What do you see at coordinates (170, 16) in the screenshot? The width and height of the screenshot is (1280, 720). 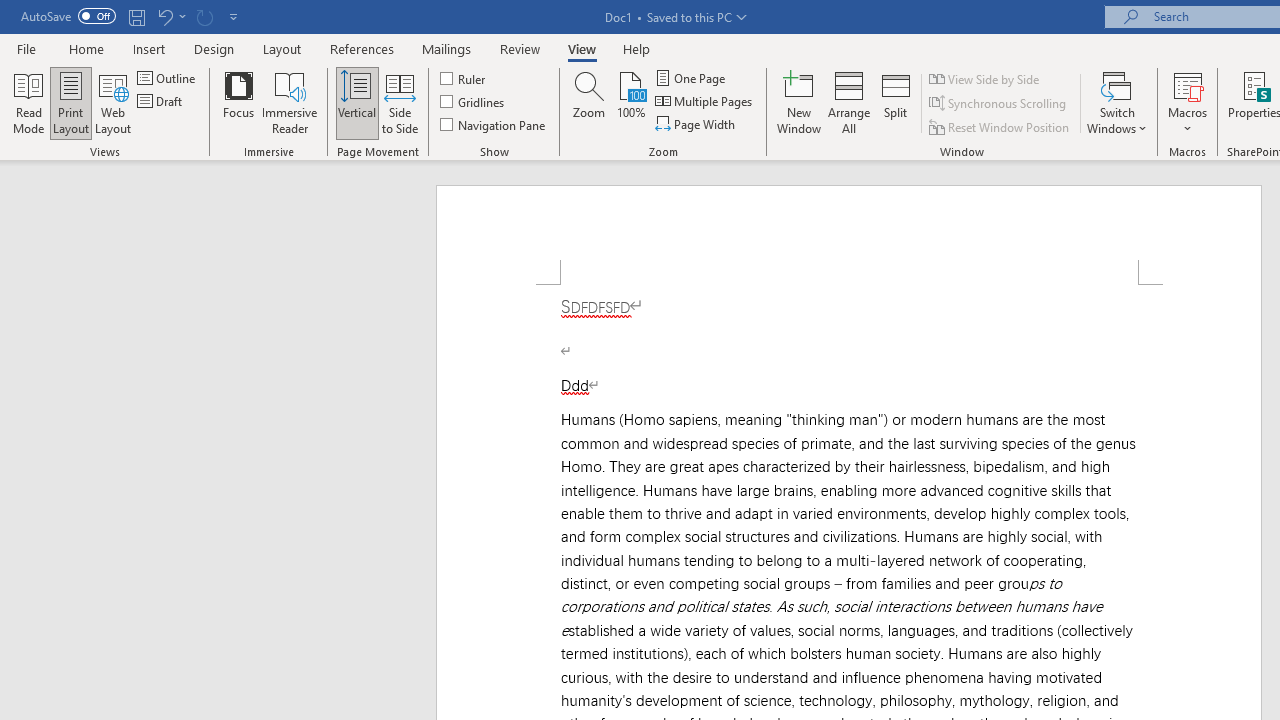 I see `Undo Apply Quick Style Set` at bounding box center [170, 16].